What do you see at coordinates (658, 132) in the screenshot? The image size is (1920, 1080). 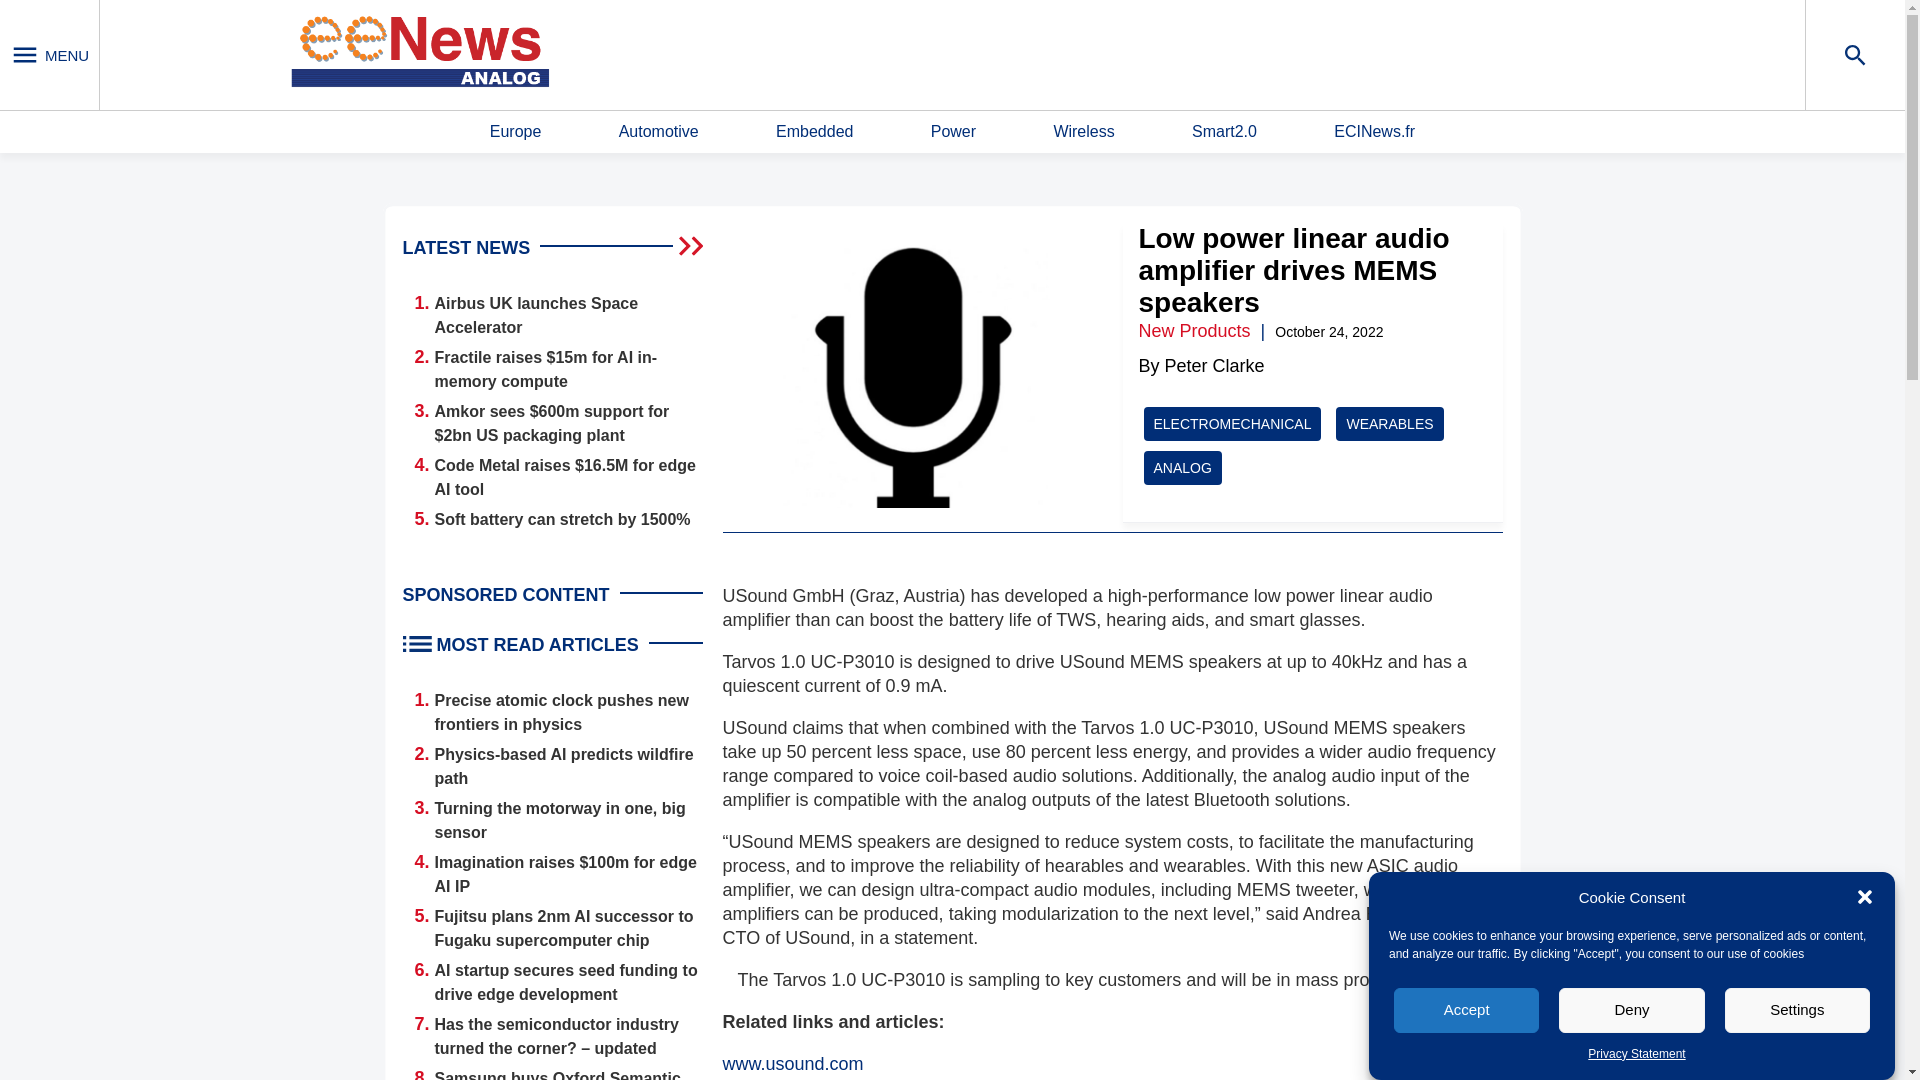 I see `Automotive` at bounding box center [658, 132].